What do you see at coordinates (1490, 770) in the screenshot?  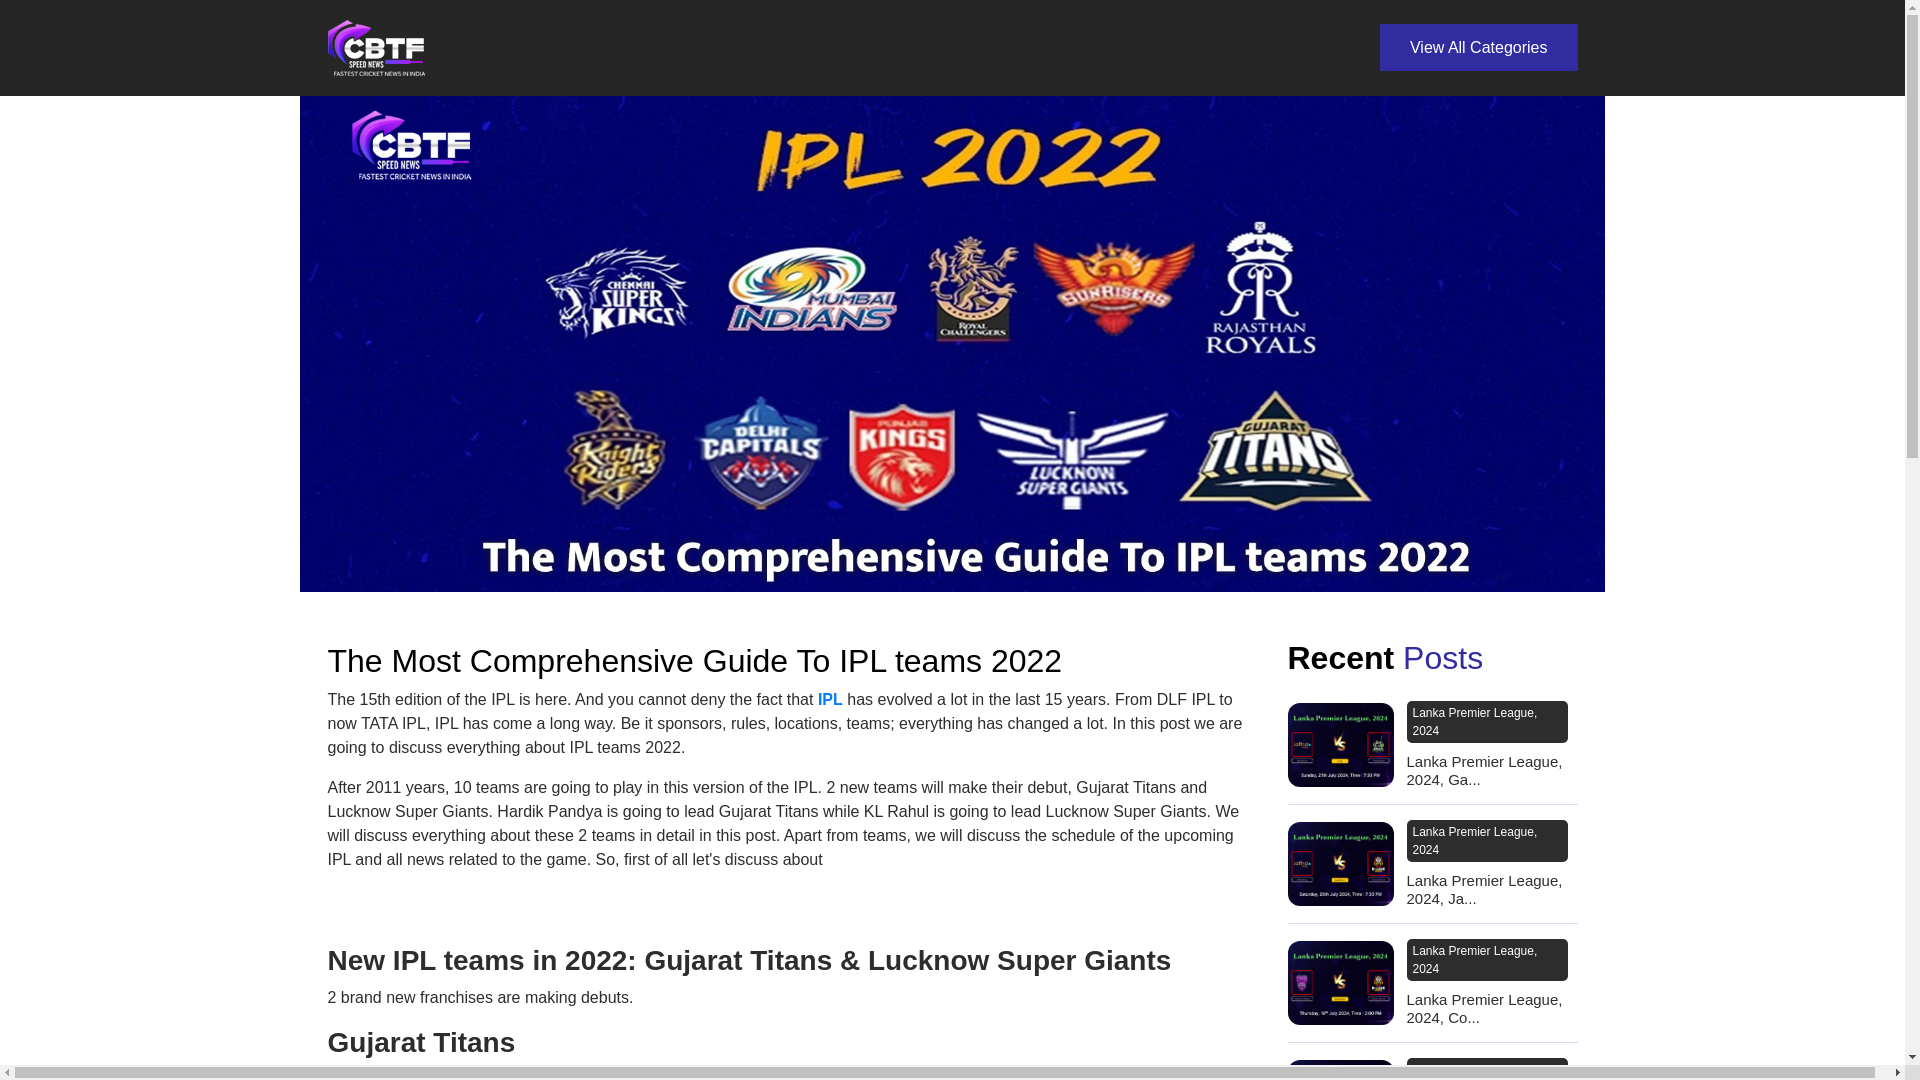 I see `Lanka Premier League, 2024, Ga...` at bounding box center [1490, 770].